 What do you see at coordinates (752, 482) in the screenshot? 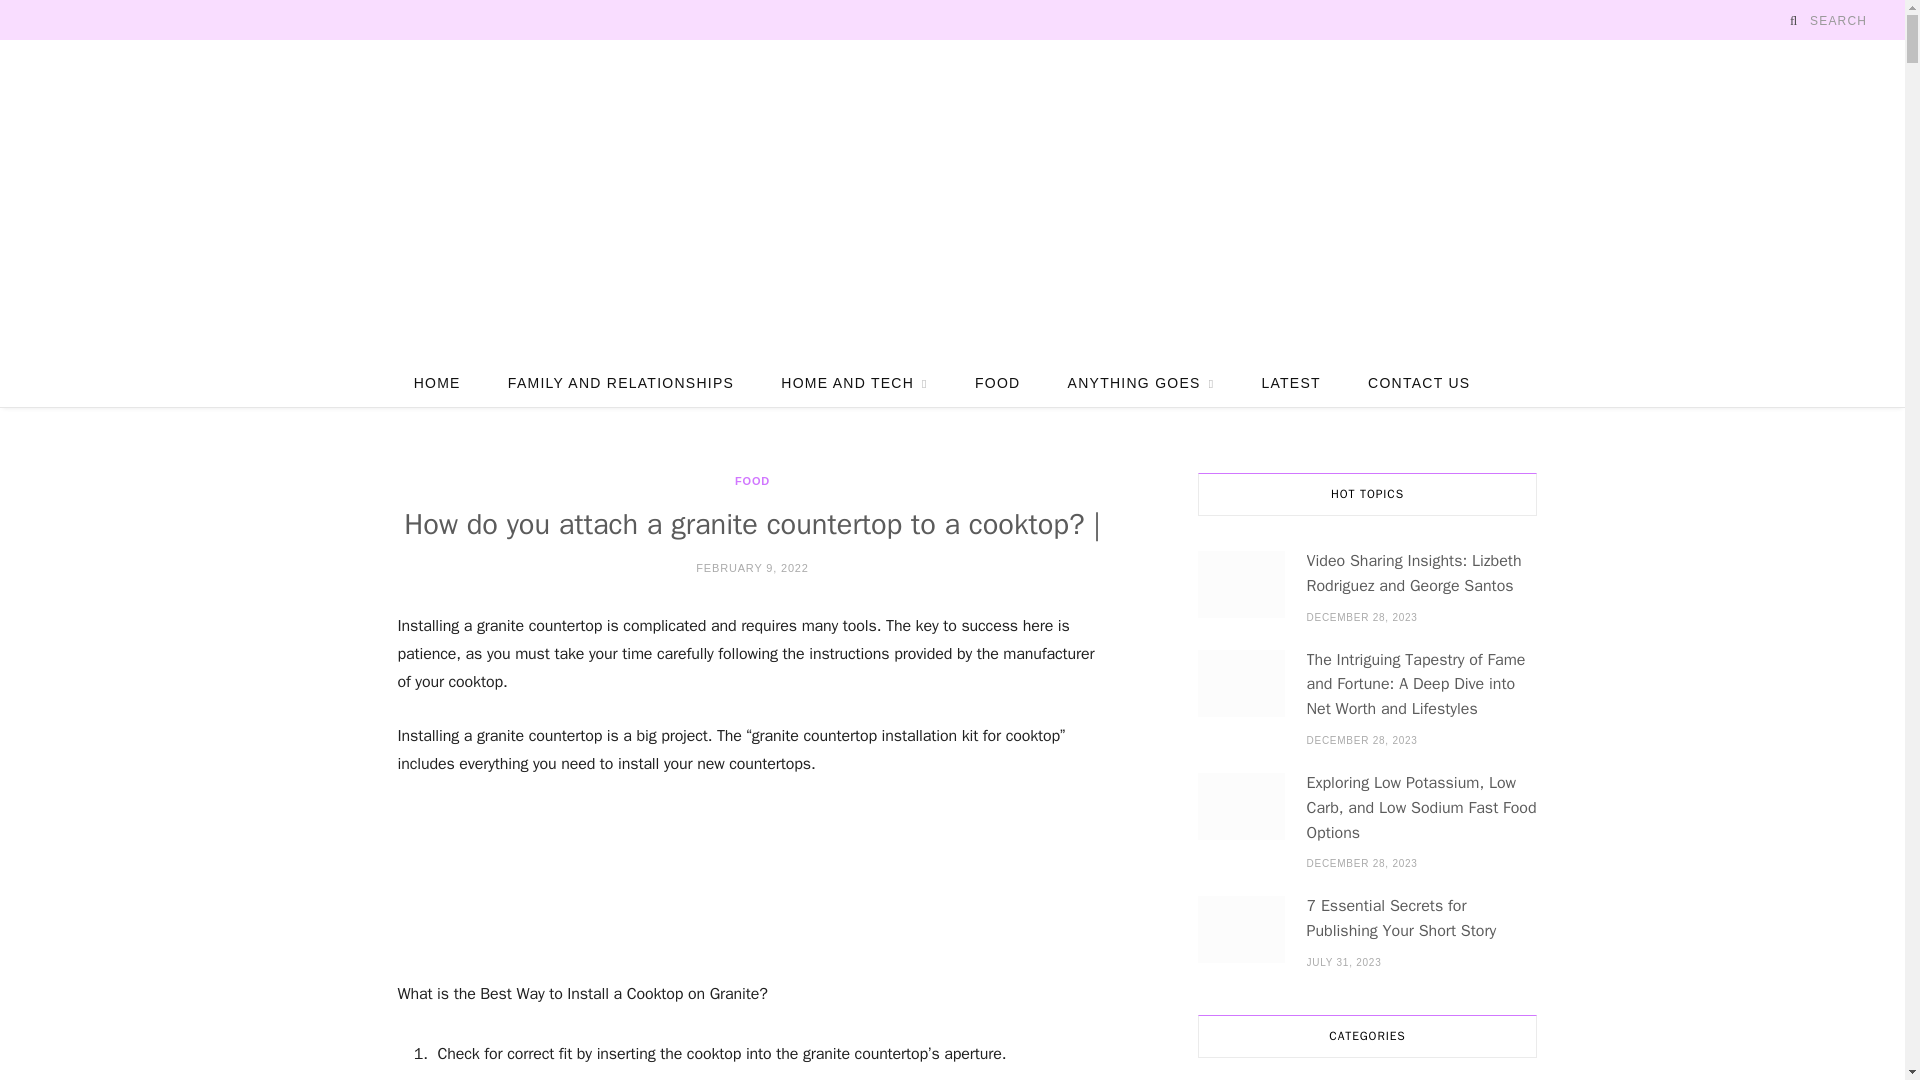
I see `FOOD` at bounding box center [752, 482].